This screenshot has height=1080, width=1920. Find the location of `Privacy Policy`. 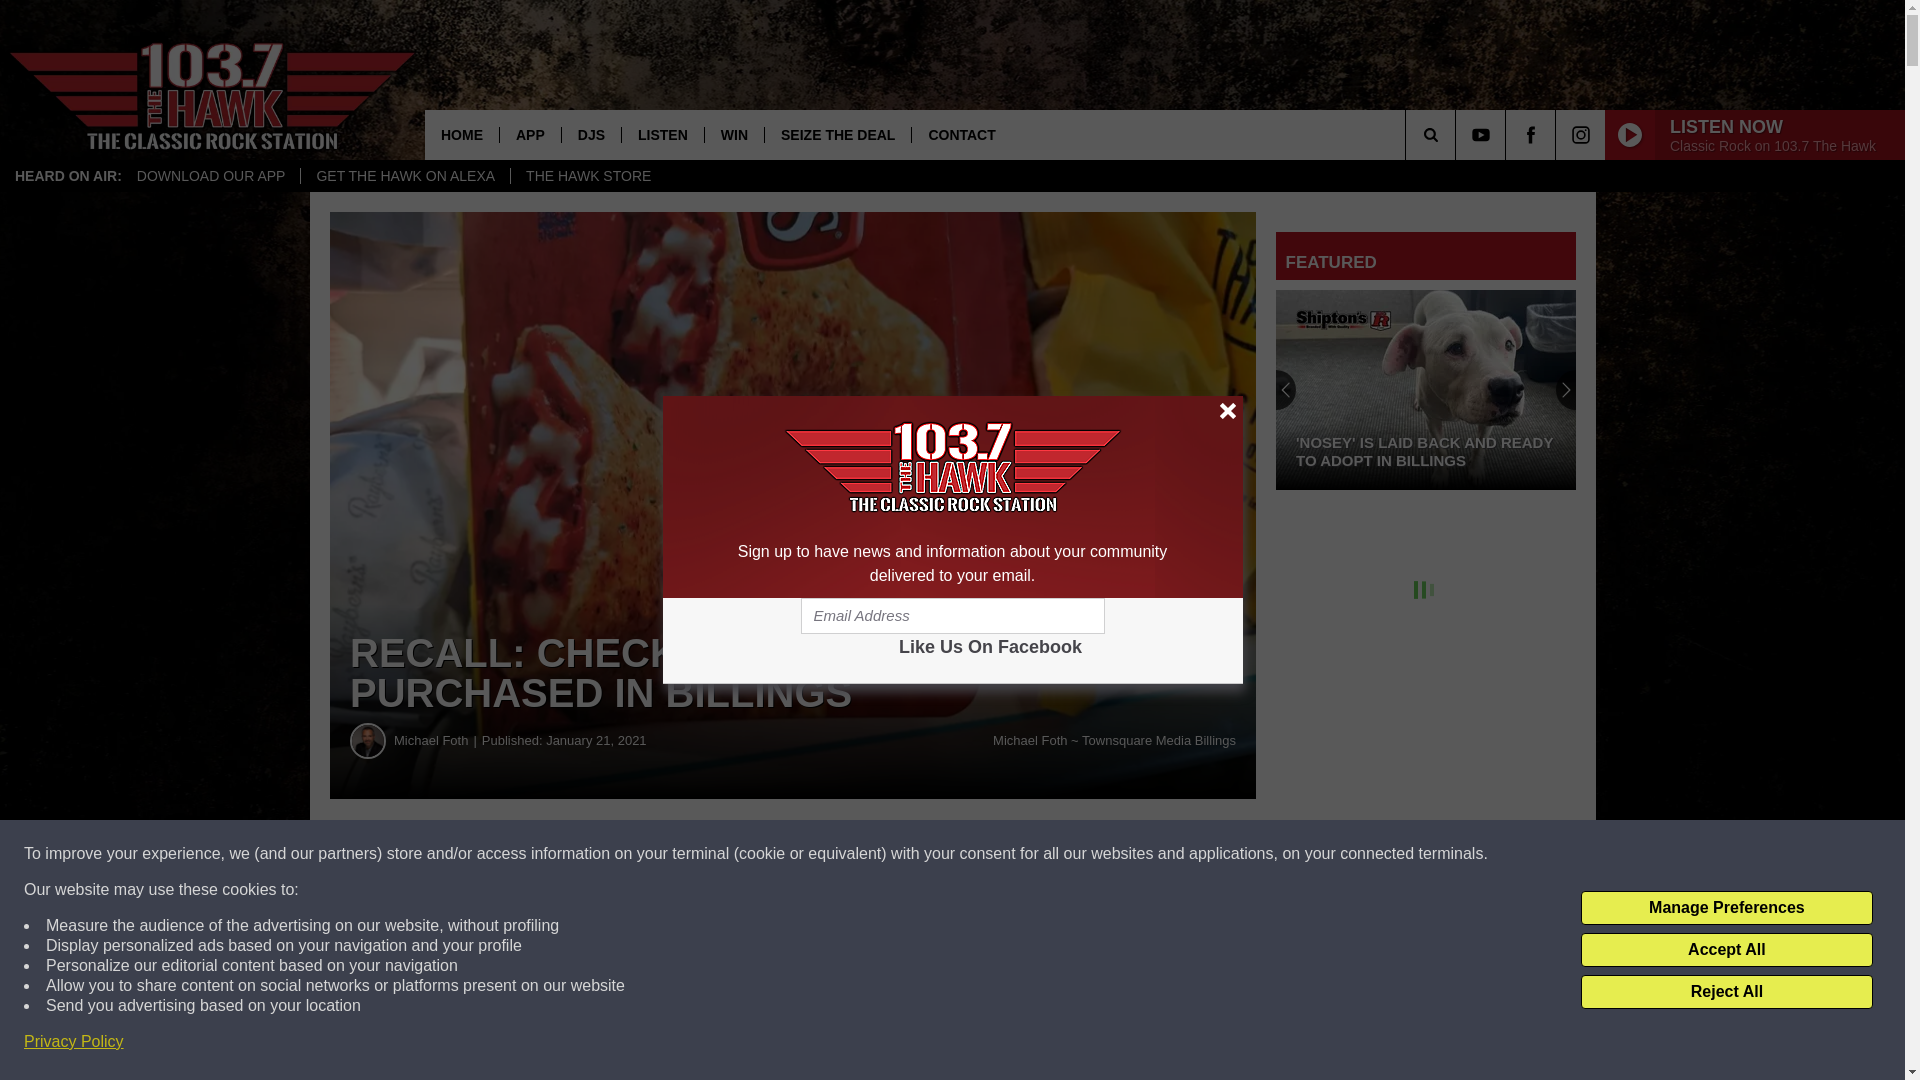

Privacy Policy is located at coordinates (74, 1042).